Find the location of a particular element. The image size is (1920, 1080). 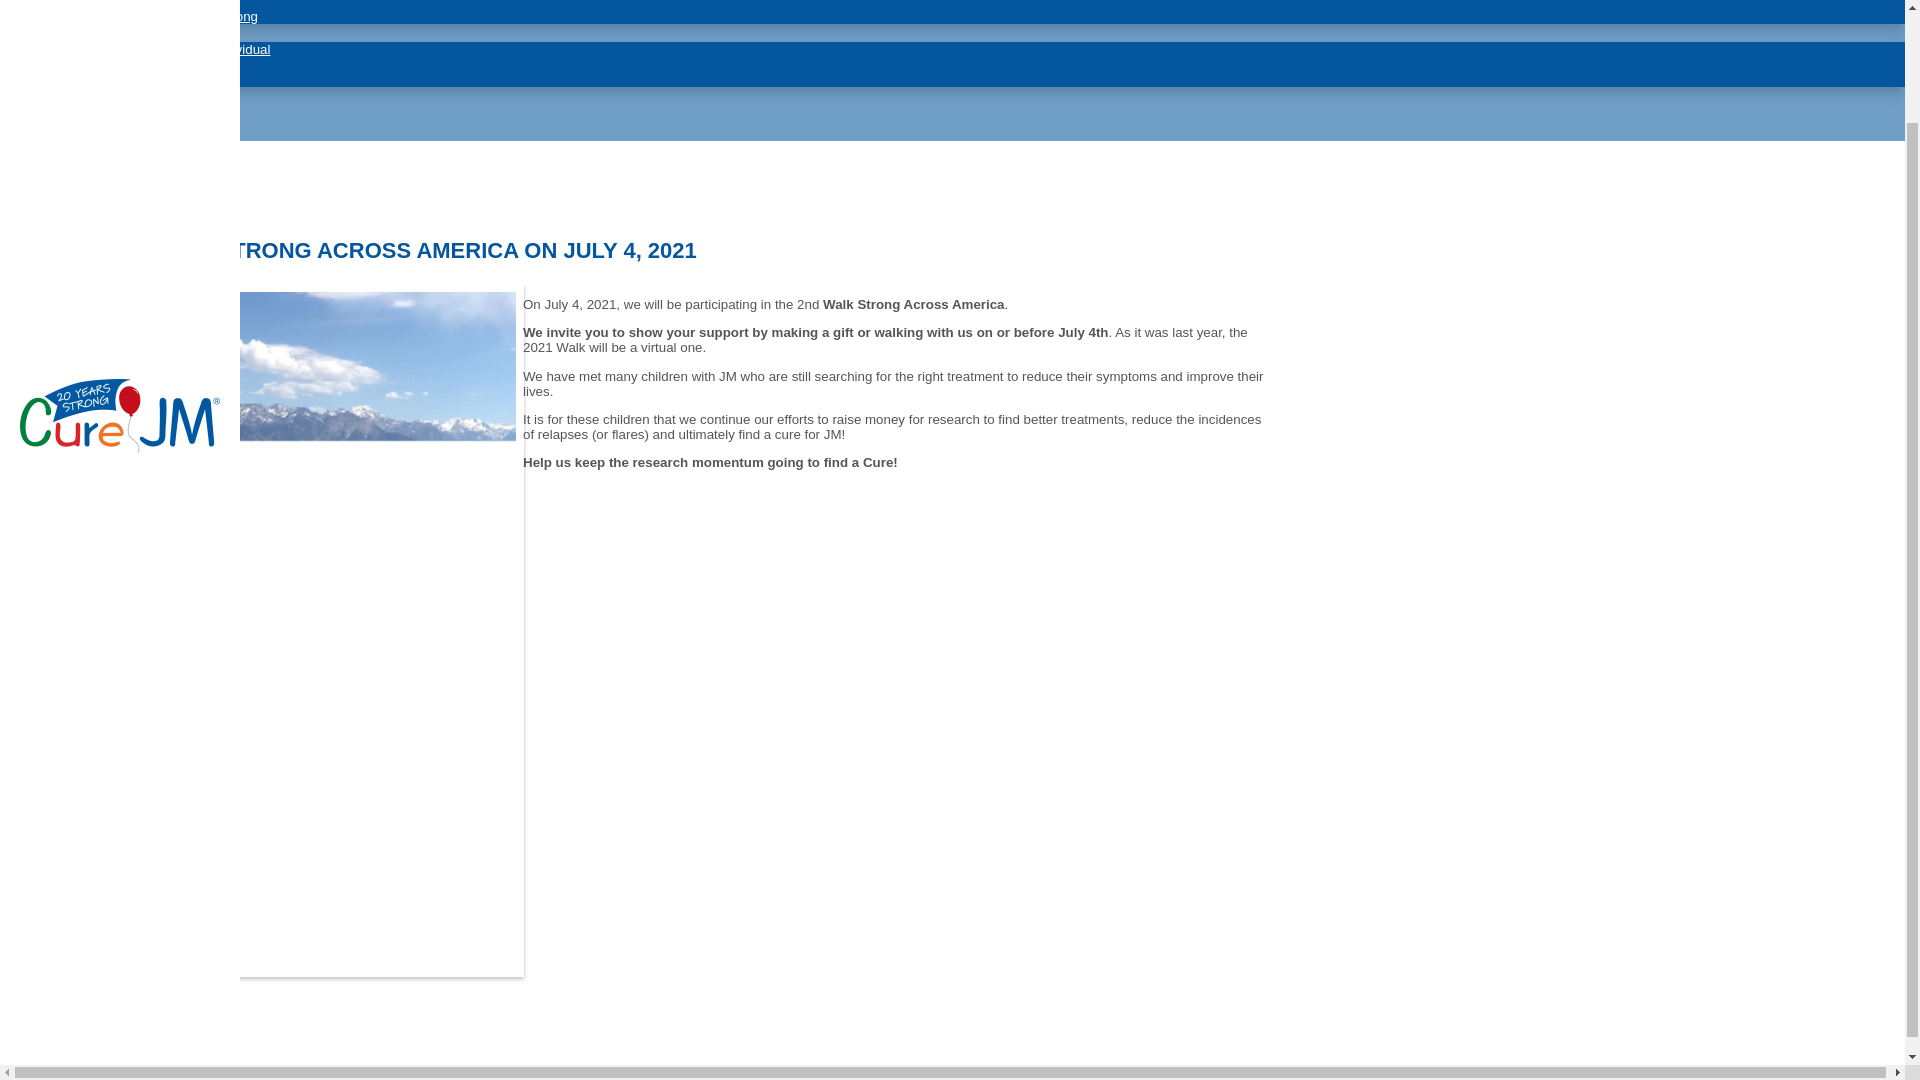

STATE WALKS is located at coordinates (96, 132).